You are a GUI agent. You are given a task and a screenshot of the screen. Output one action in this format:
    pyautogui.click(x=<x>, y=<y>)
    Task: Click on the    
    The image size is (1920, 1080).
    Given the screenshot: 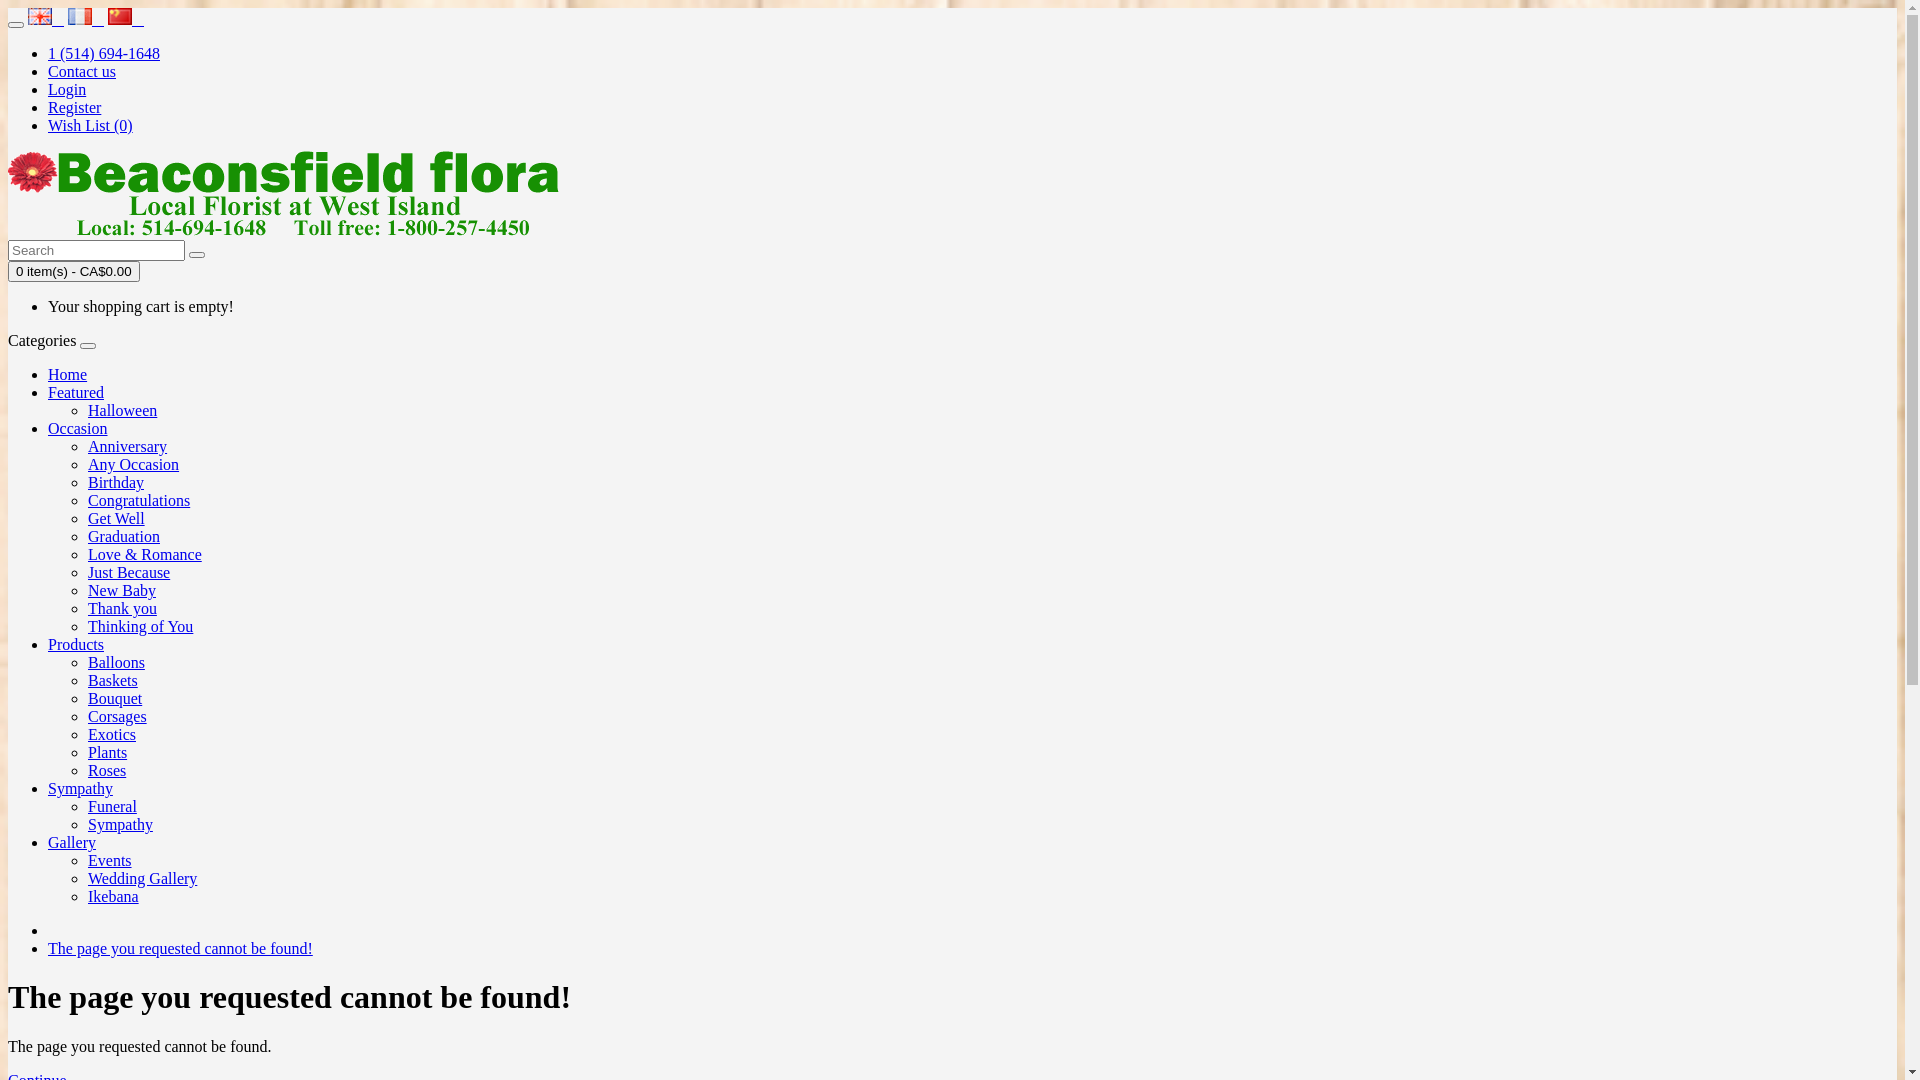 What is the action you would take?
    pyautogui.click(x=126, y=20)
    